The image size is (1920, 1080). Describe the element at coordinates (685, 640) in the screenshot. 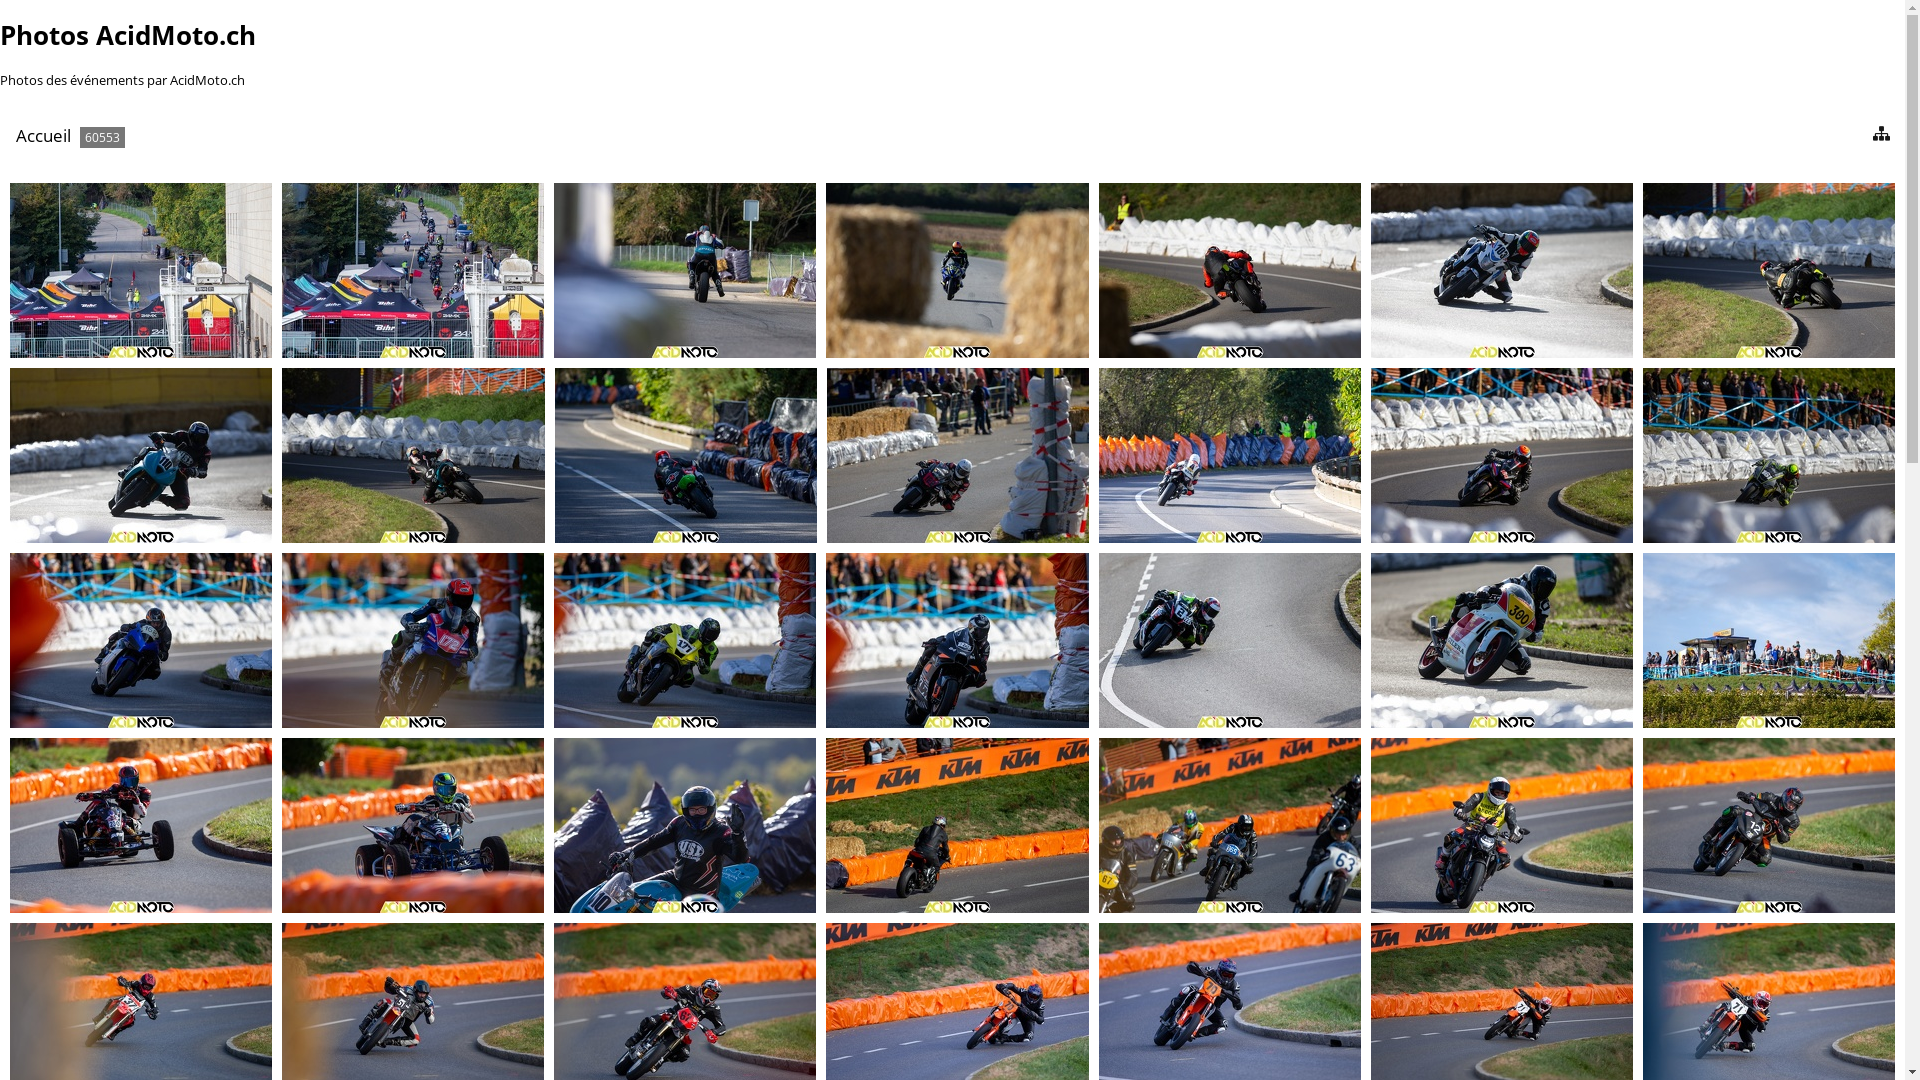

I see `15102023- V6Q1880 (40 visites)` at that location.